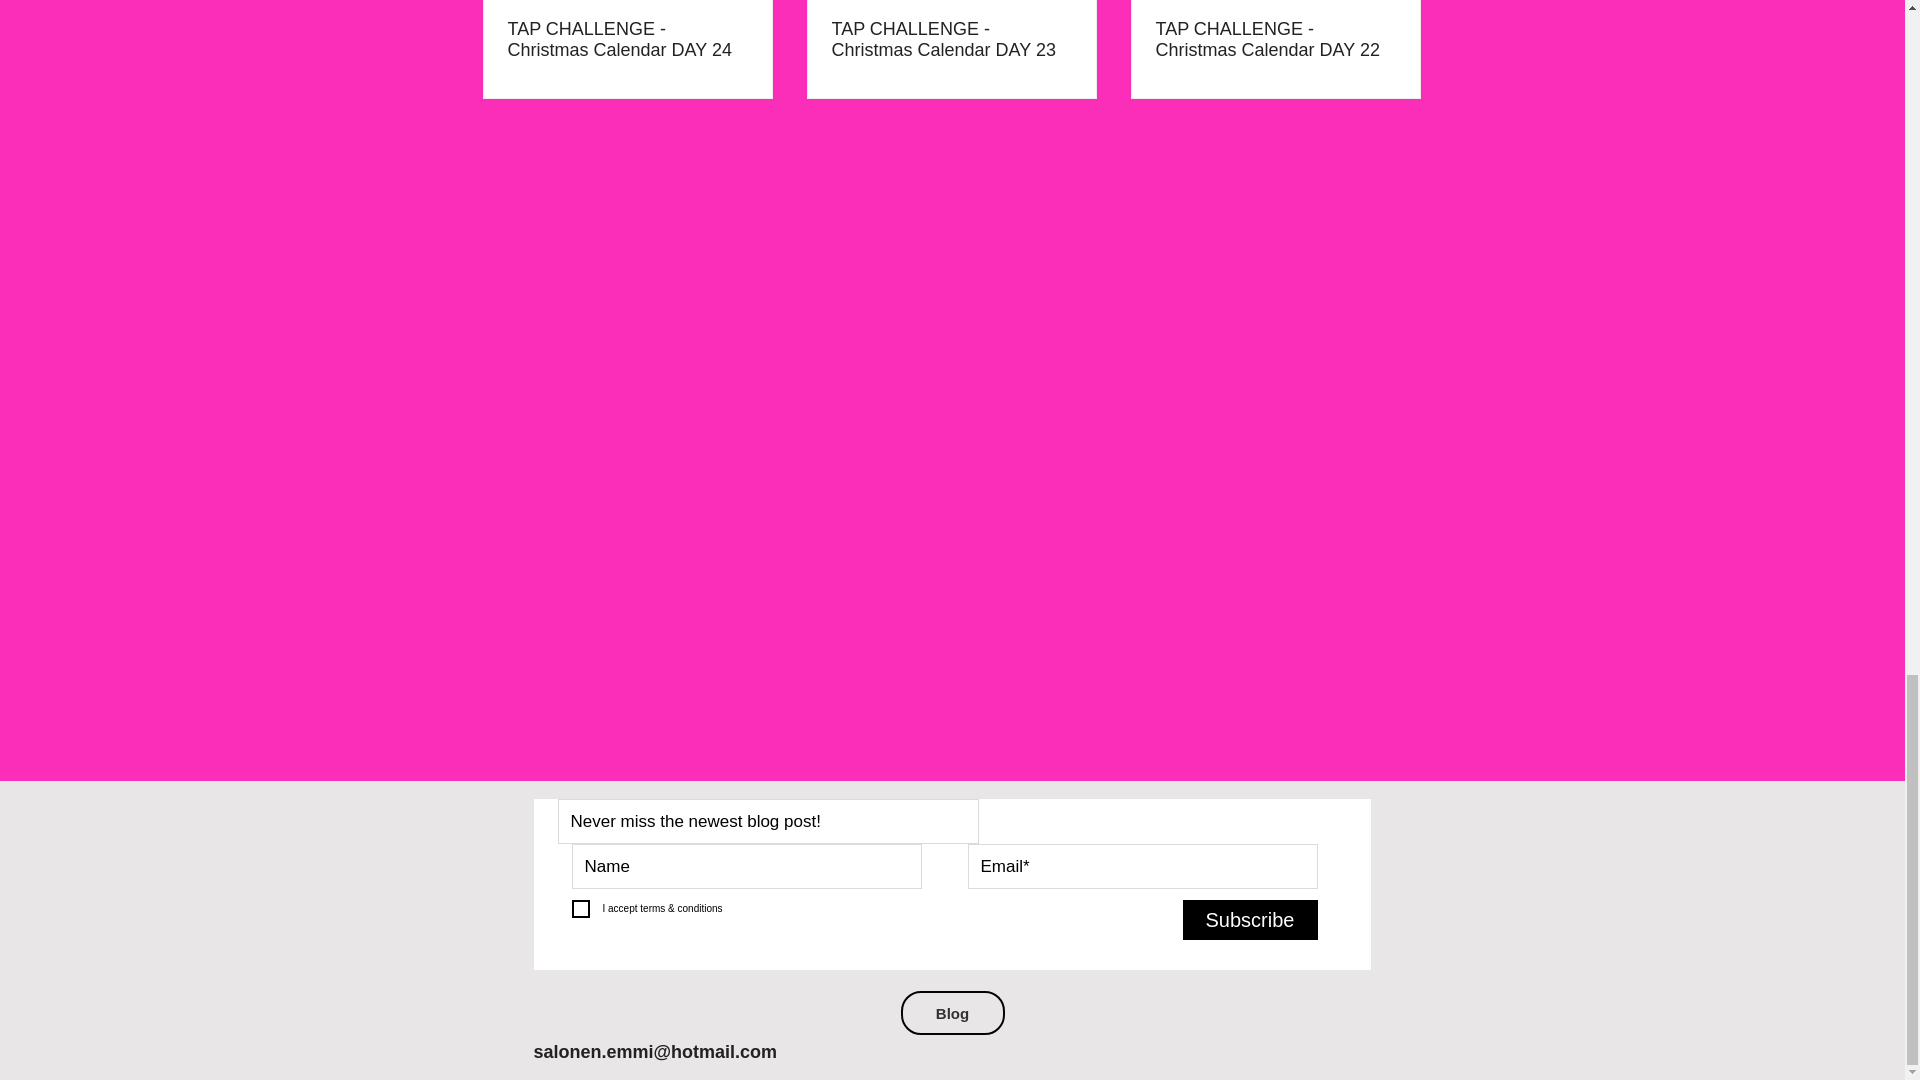 This screenshot has width=1920, height=1080. Describe the element at coordinates (1275, 40) in the screenshot. I see `TAP CHALLENGE - Christmas Calendar DAY 22` at that location.